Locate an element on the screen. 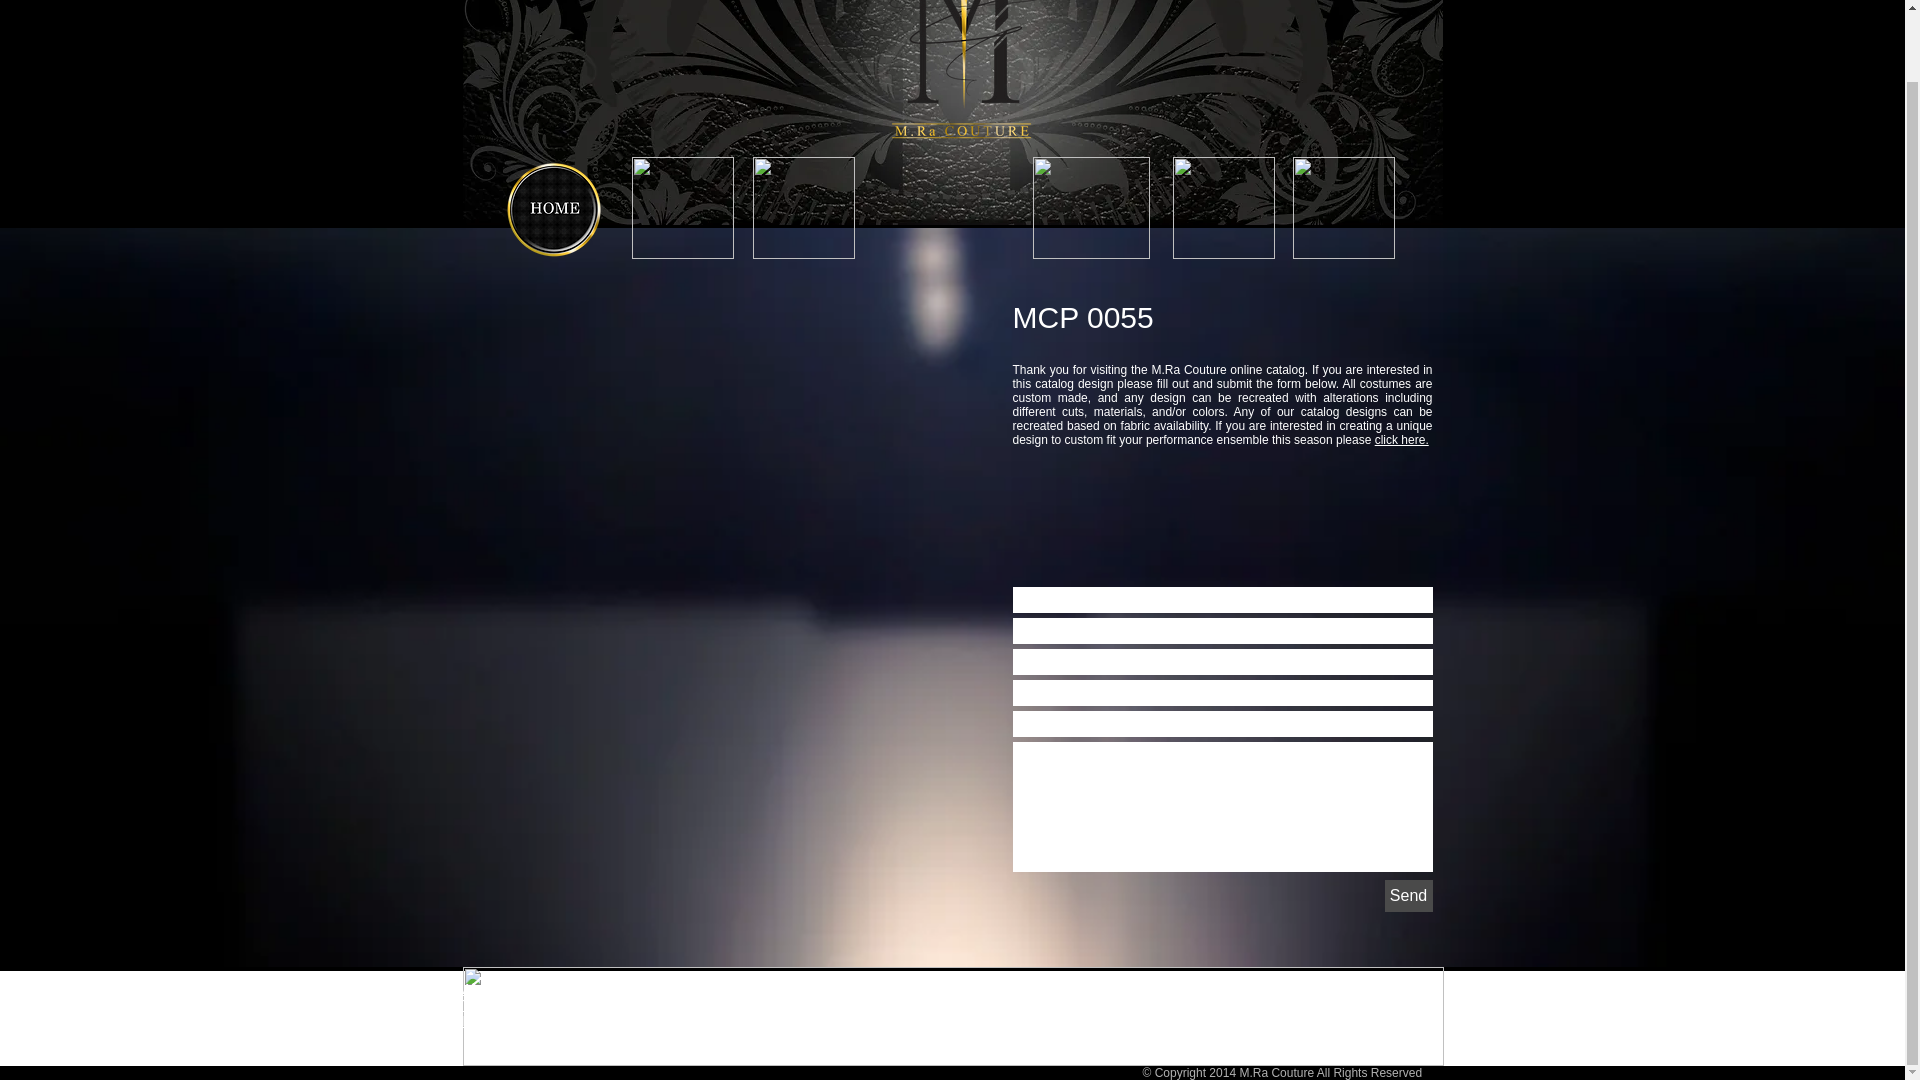 Image resolution: width=1920 pixels, height=1080 pixels. Care Instructions is located at coordinates (684, 1021).